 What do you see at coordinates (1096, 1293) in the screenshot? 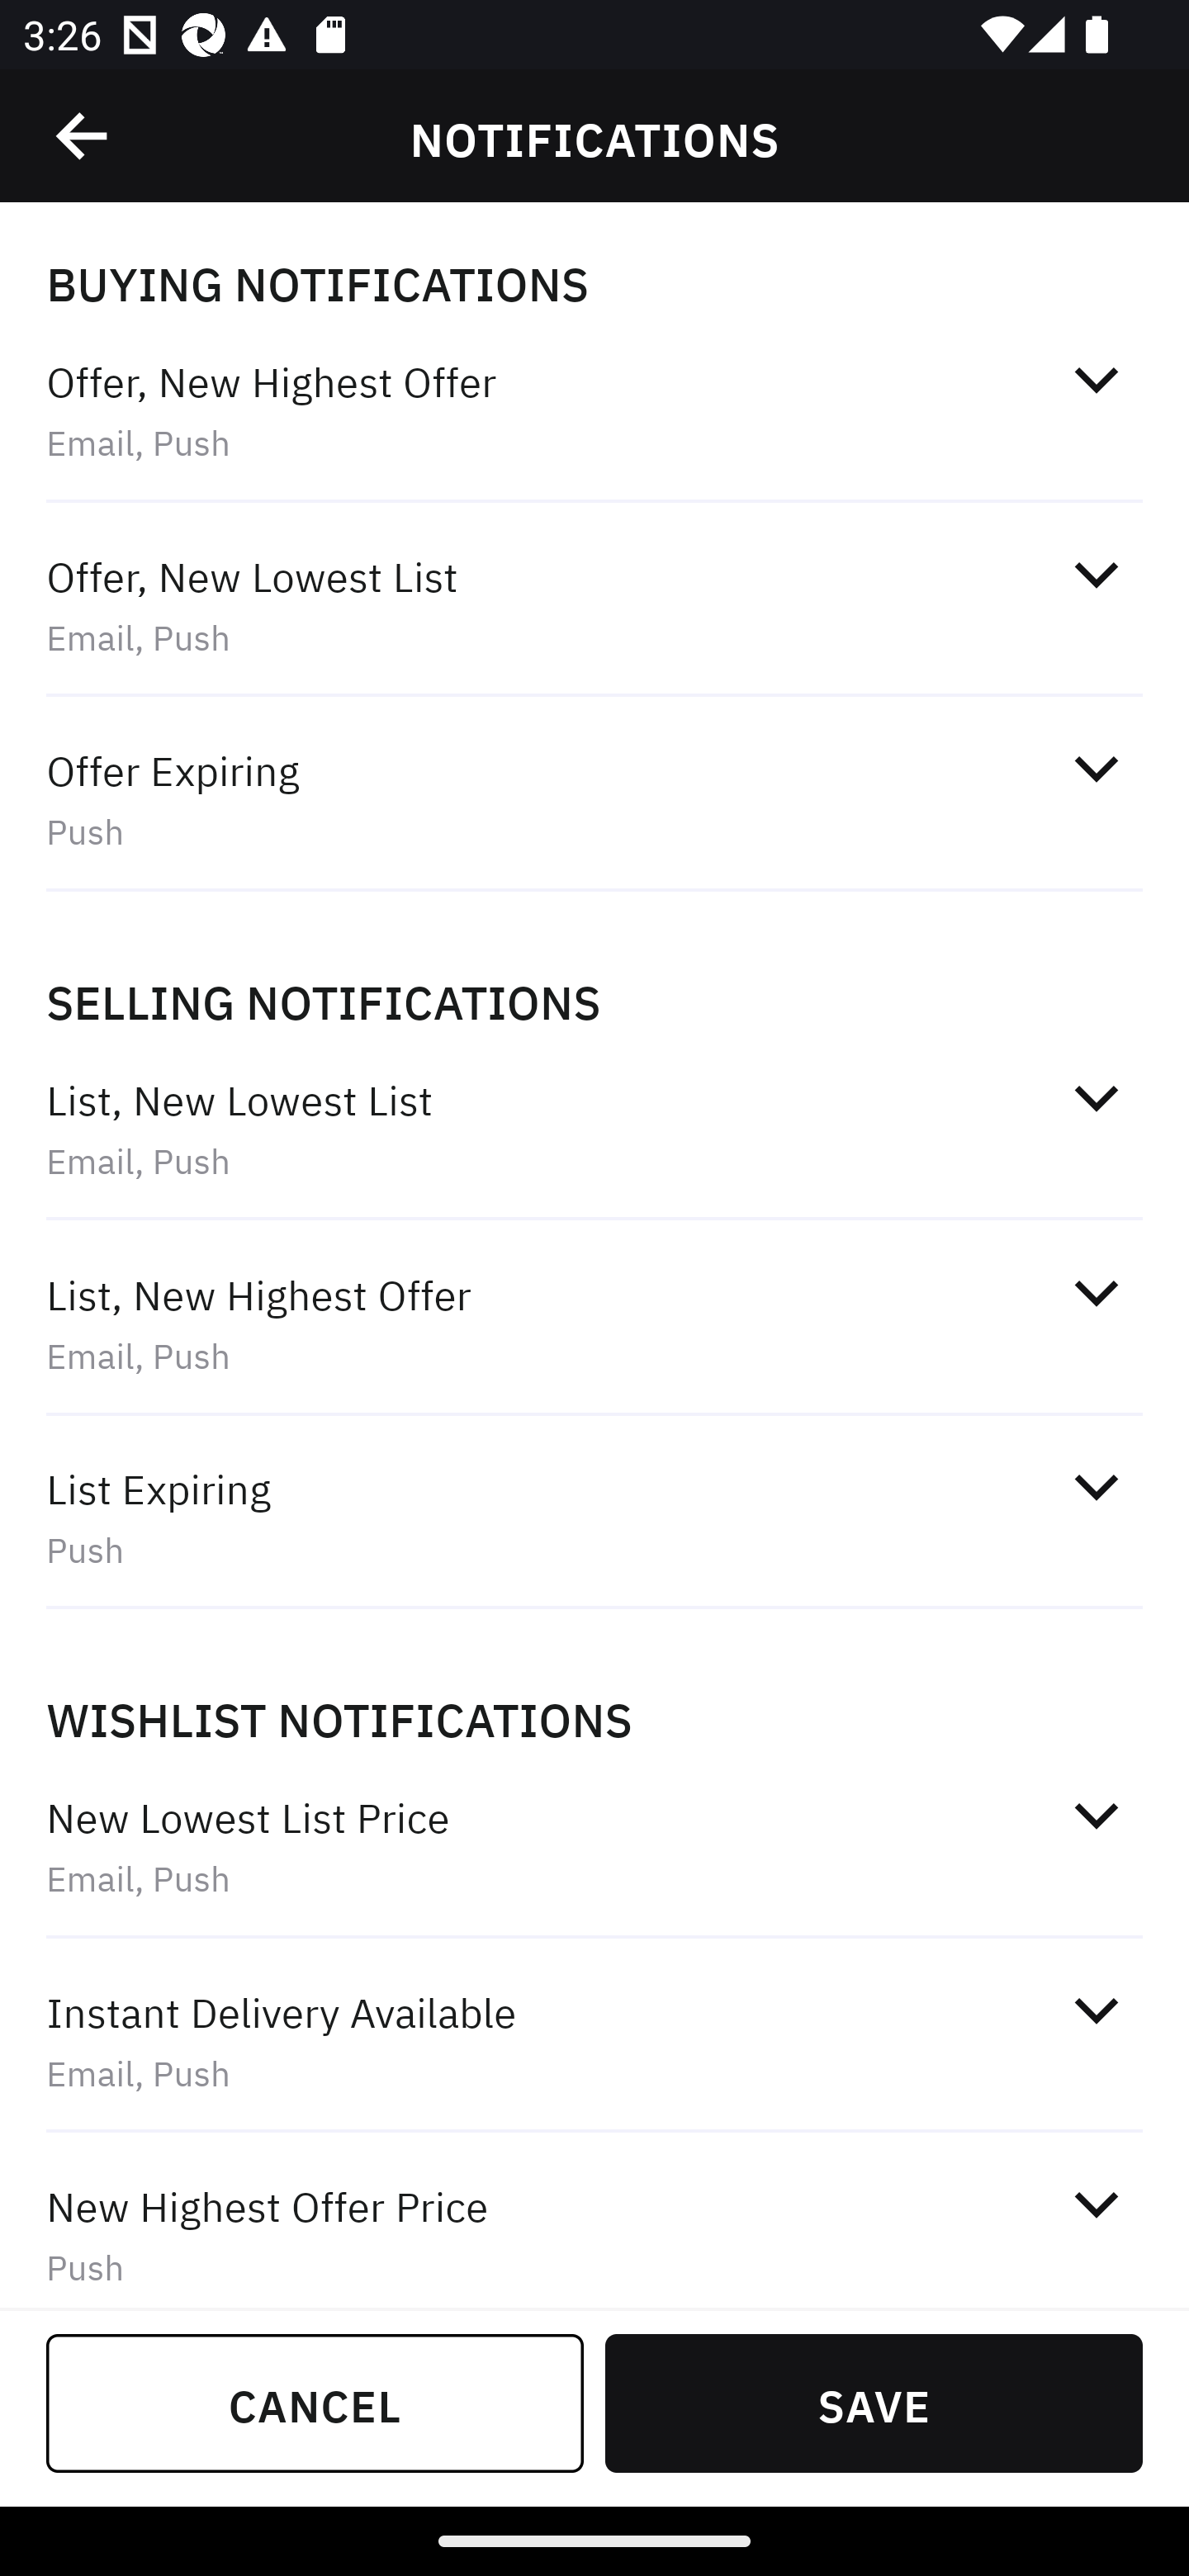
I see `` at bounding box center [1096, 1293].